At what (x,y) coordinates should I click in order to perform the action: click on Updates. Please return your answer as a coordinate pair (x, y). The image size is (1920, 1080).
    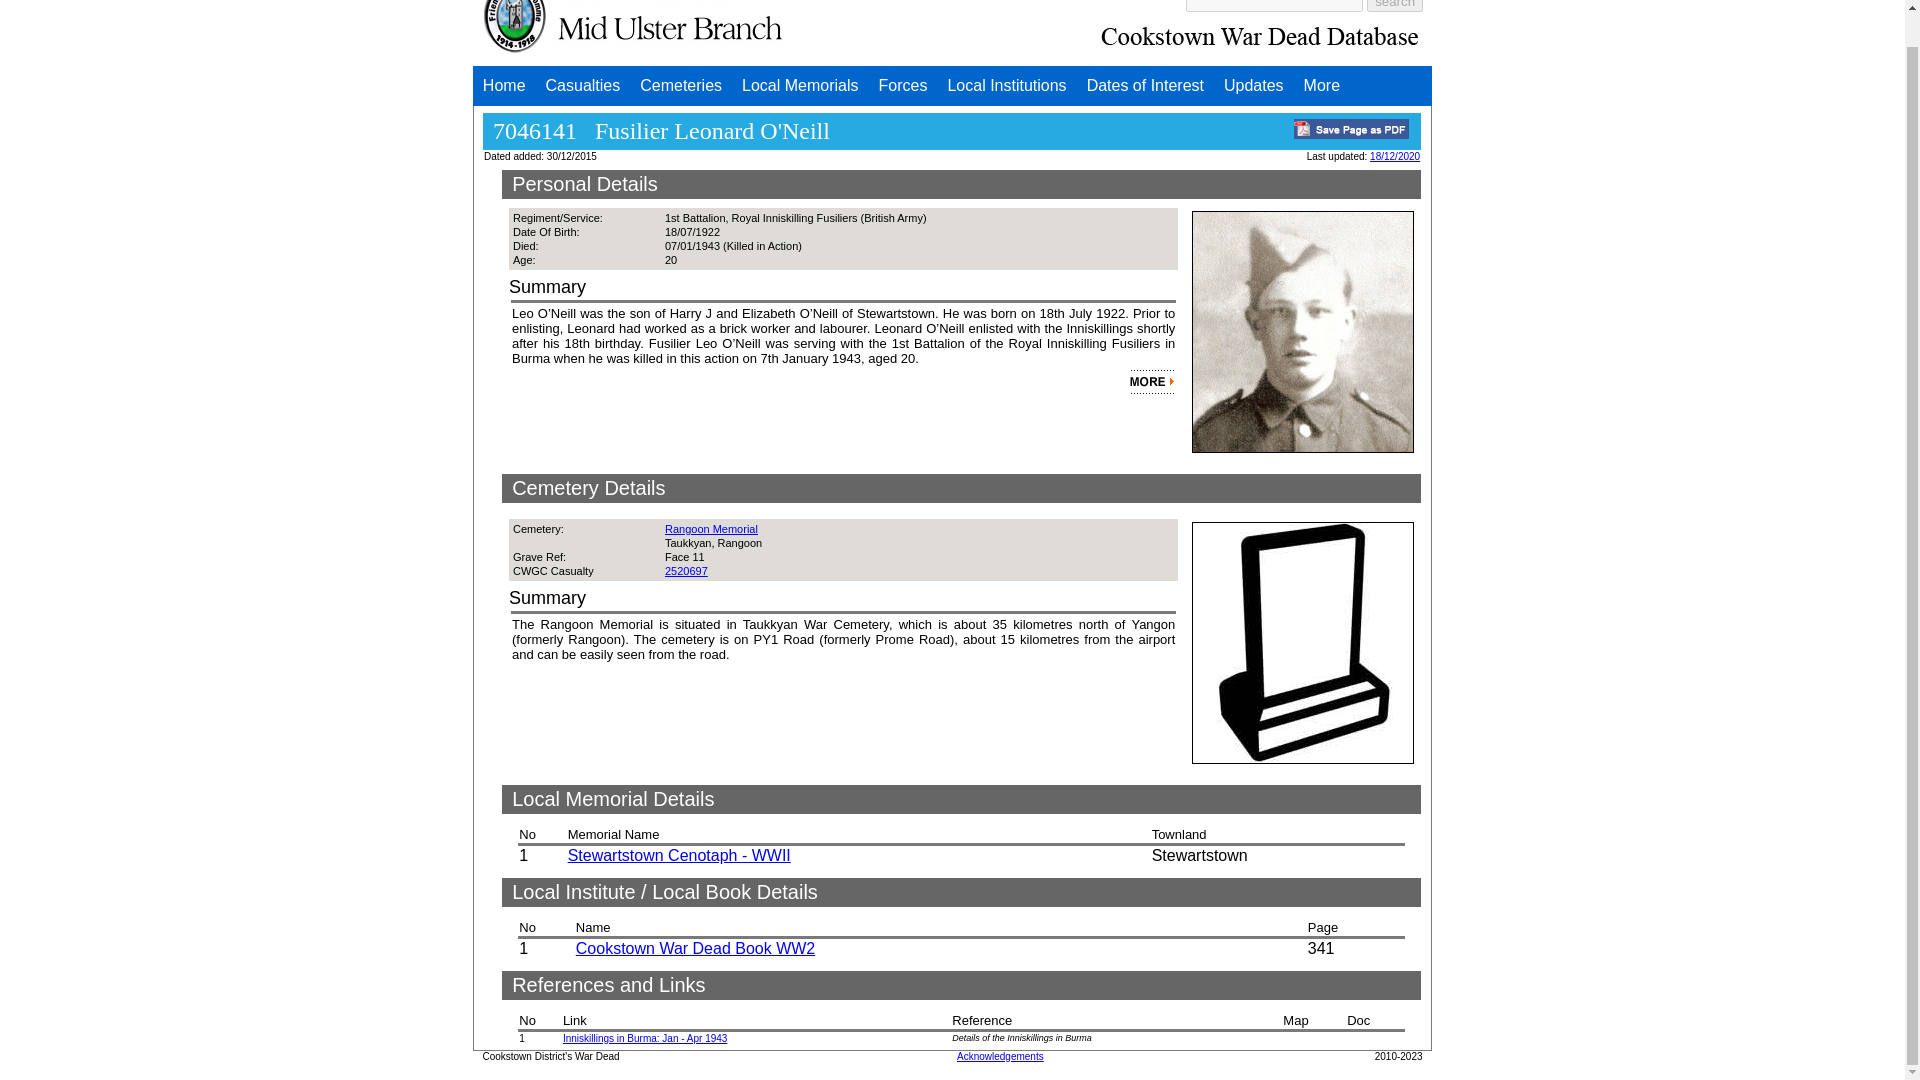
    Looking at the image, I should click on (1254, 85).